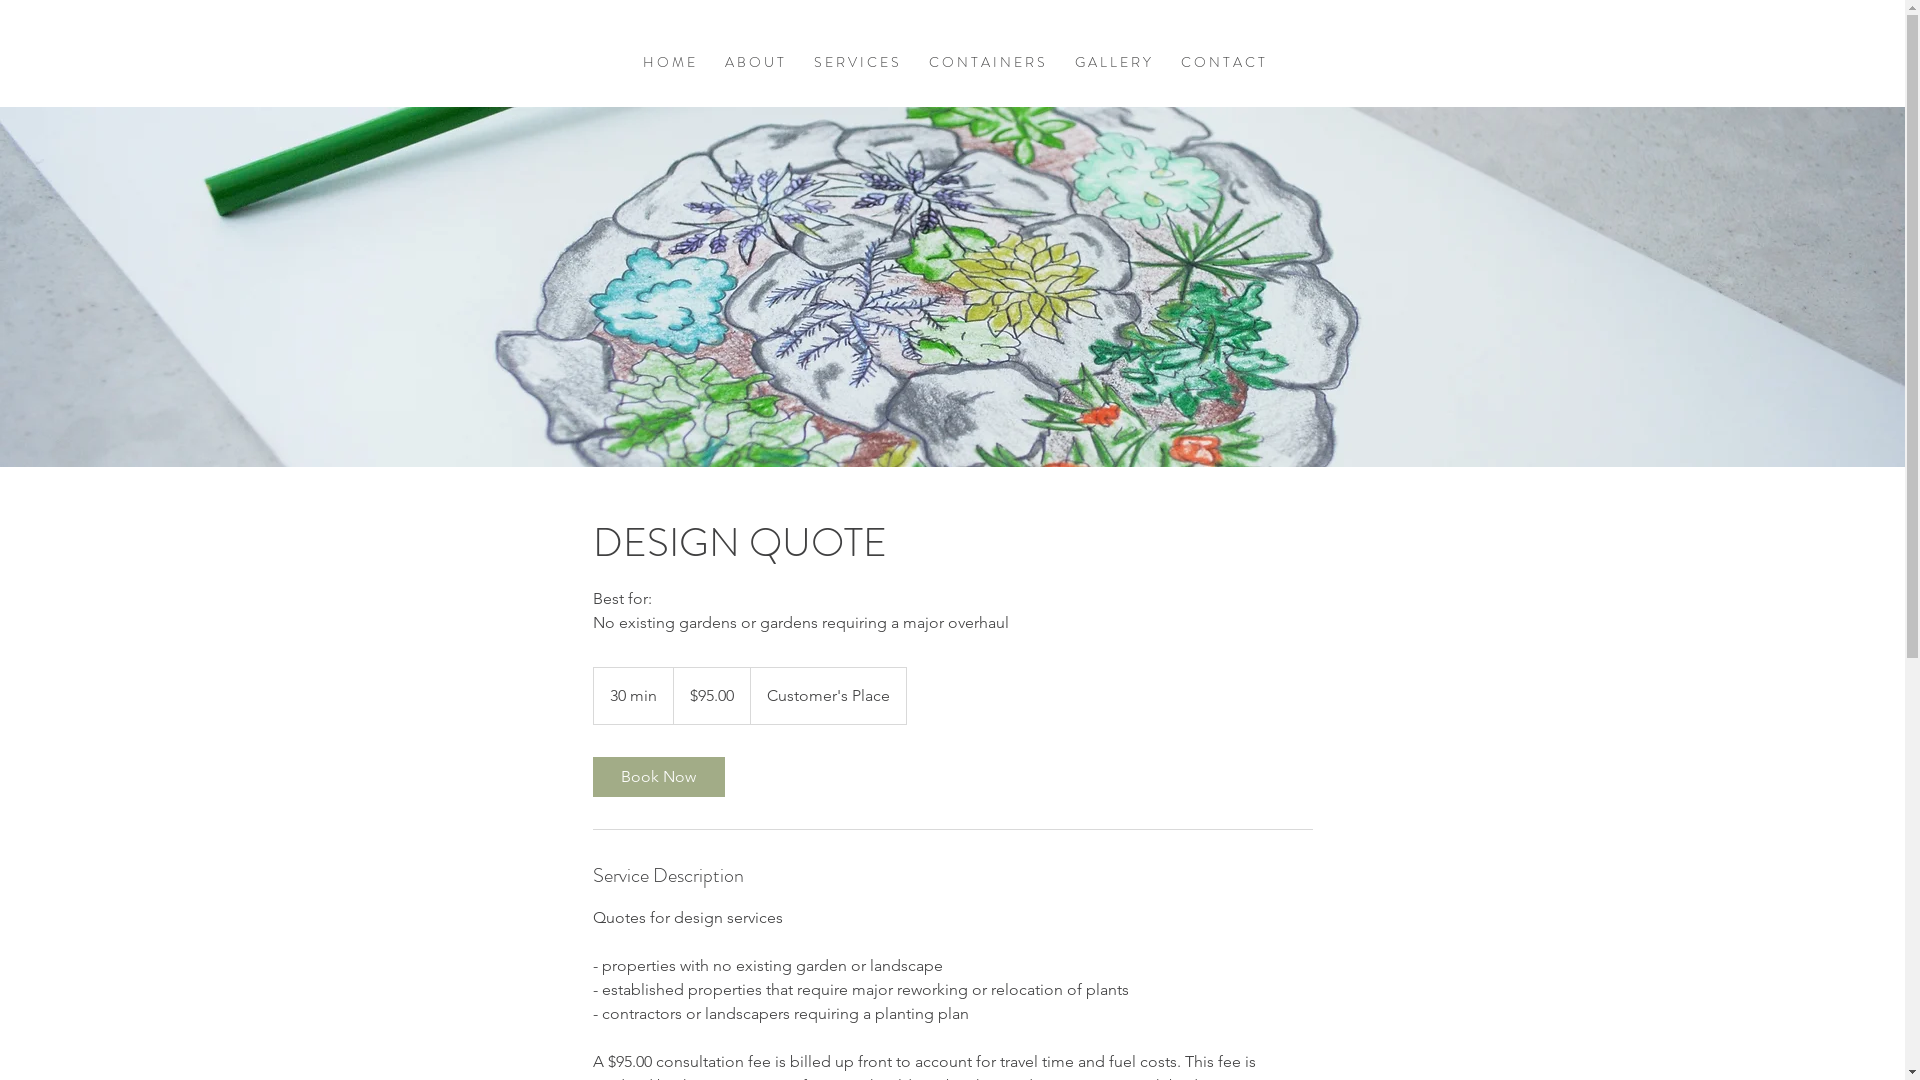 Image resolution: width=1920 pixels, height=1080 pixels. I want to click on S E R V I C E S, so click(856, 62).